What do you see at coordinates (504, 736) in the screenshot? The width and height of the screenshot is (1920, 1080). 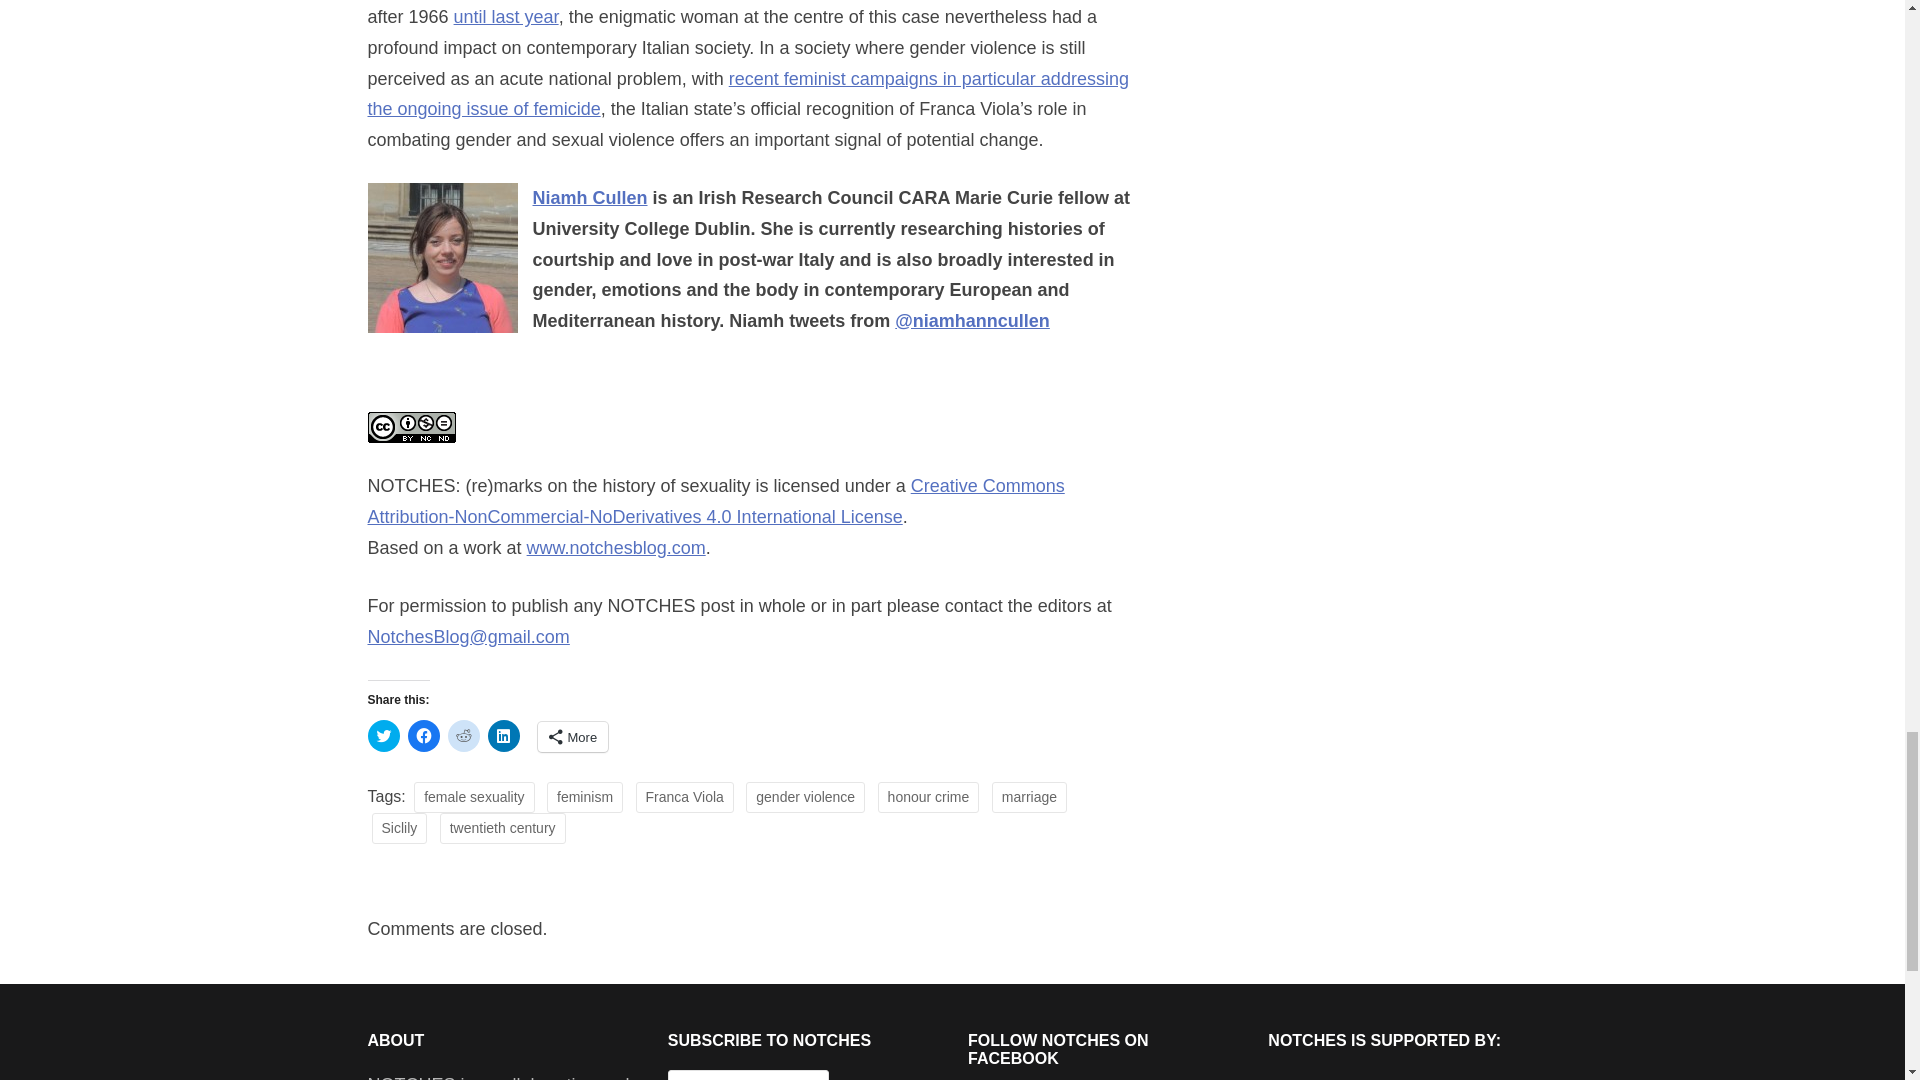 I see `Click to share on LinkedIn` at bounding box center [504, 736].